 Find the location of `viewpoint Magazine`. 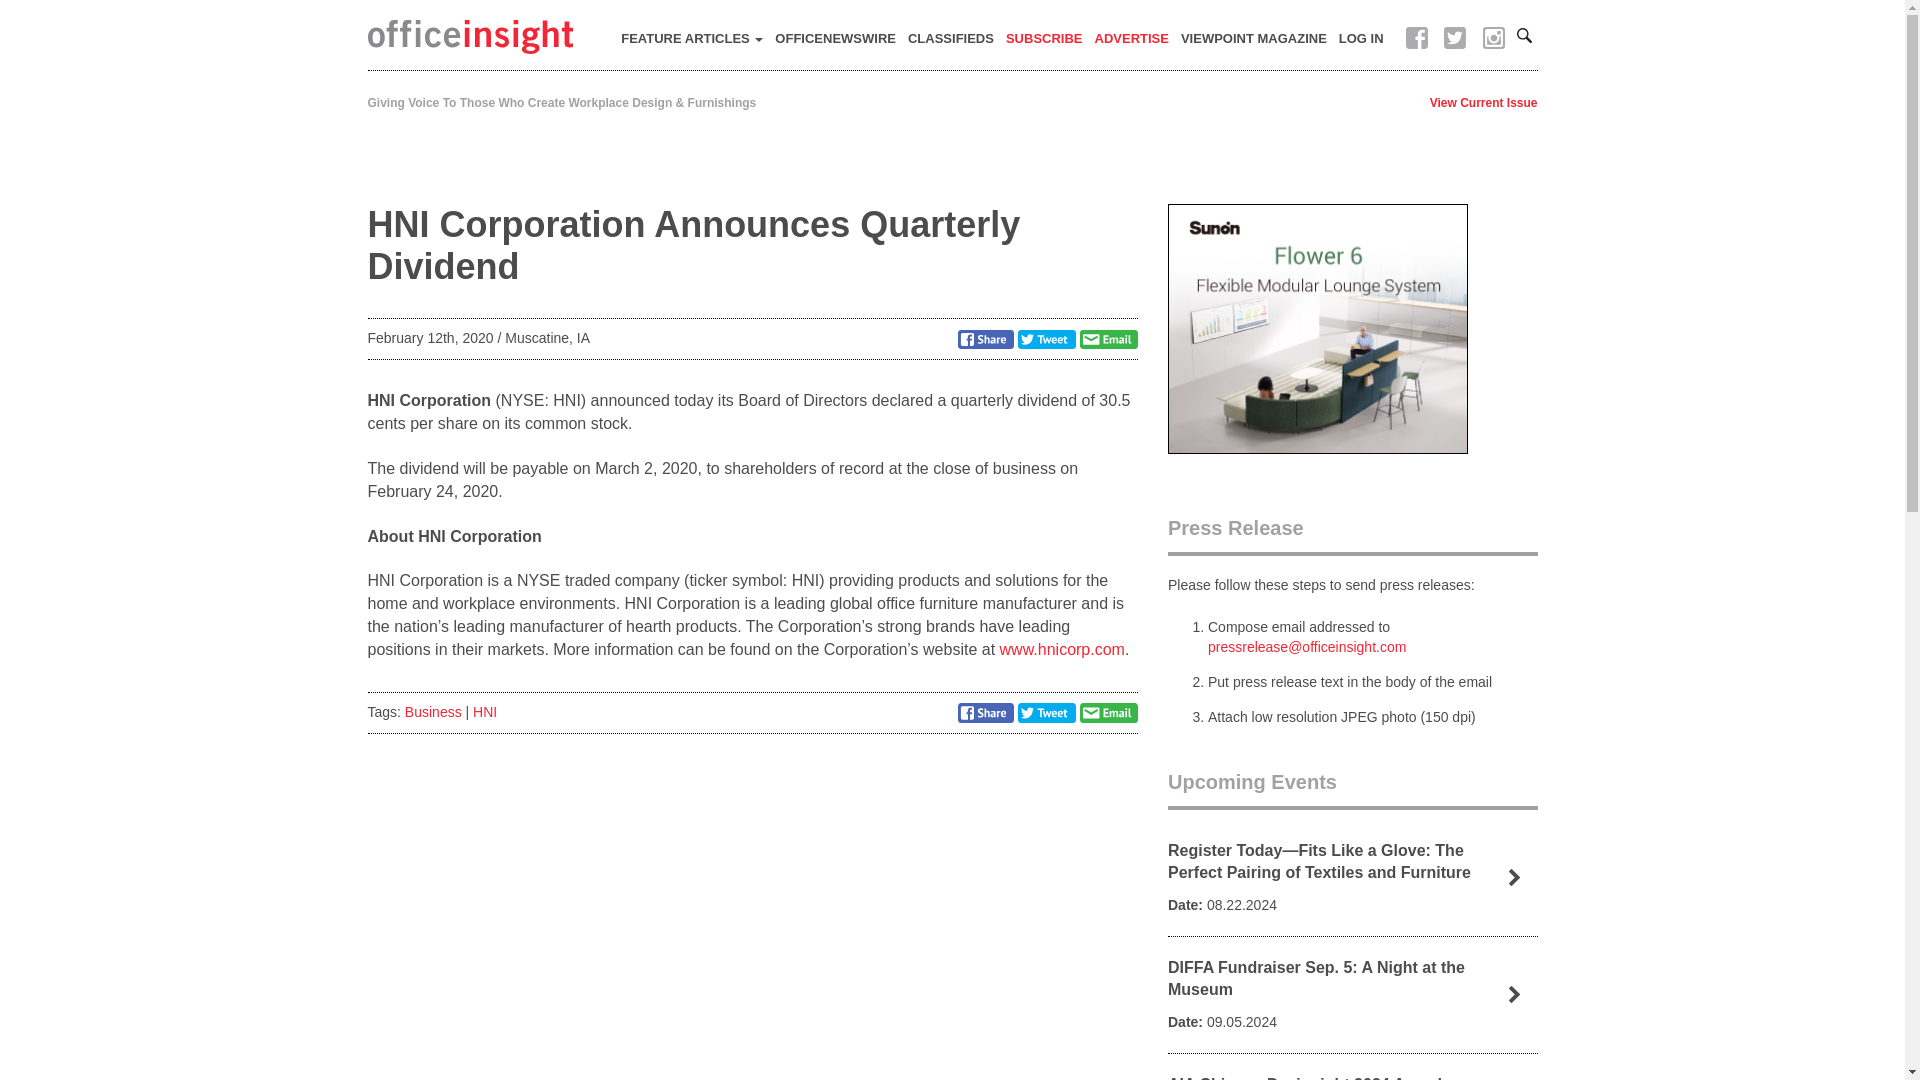

viewpoint Magazine is located at coordinates (1254, 39).